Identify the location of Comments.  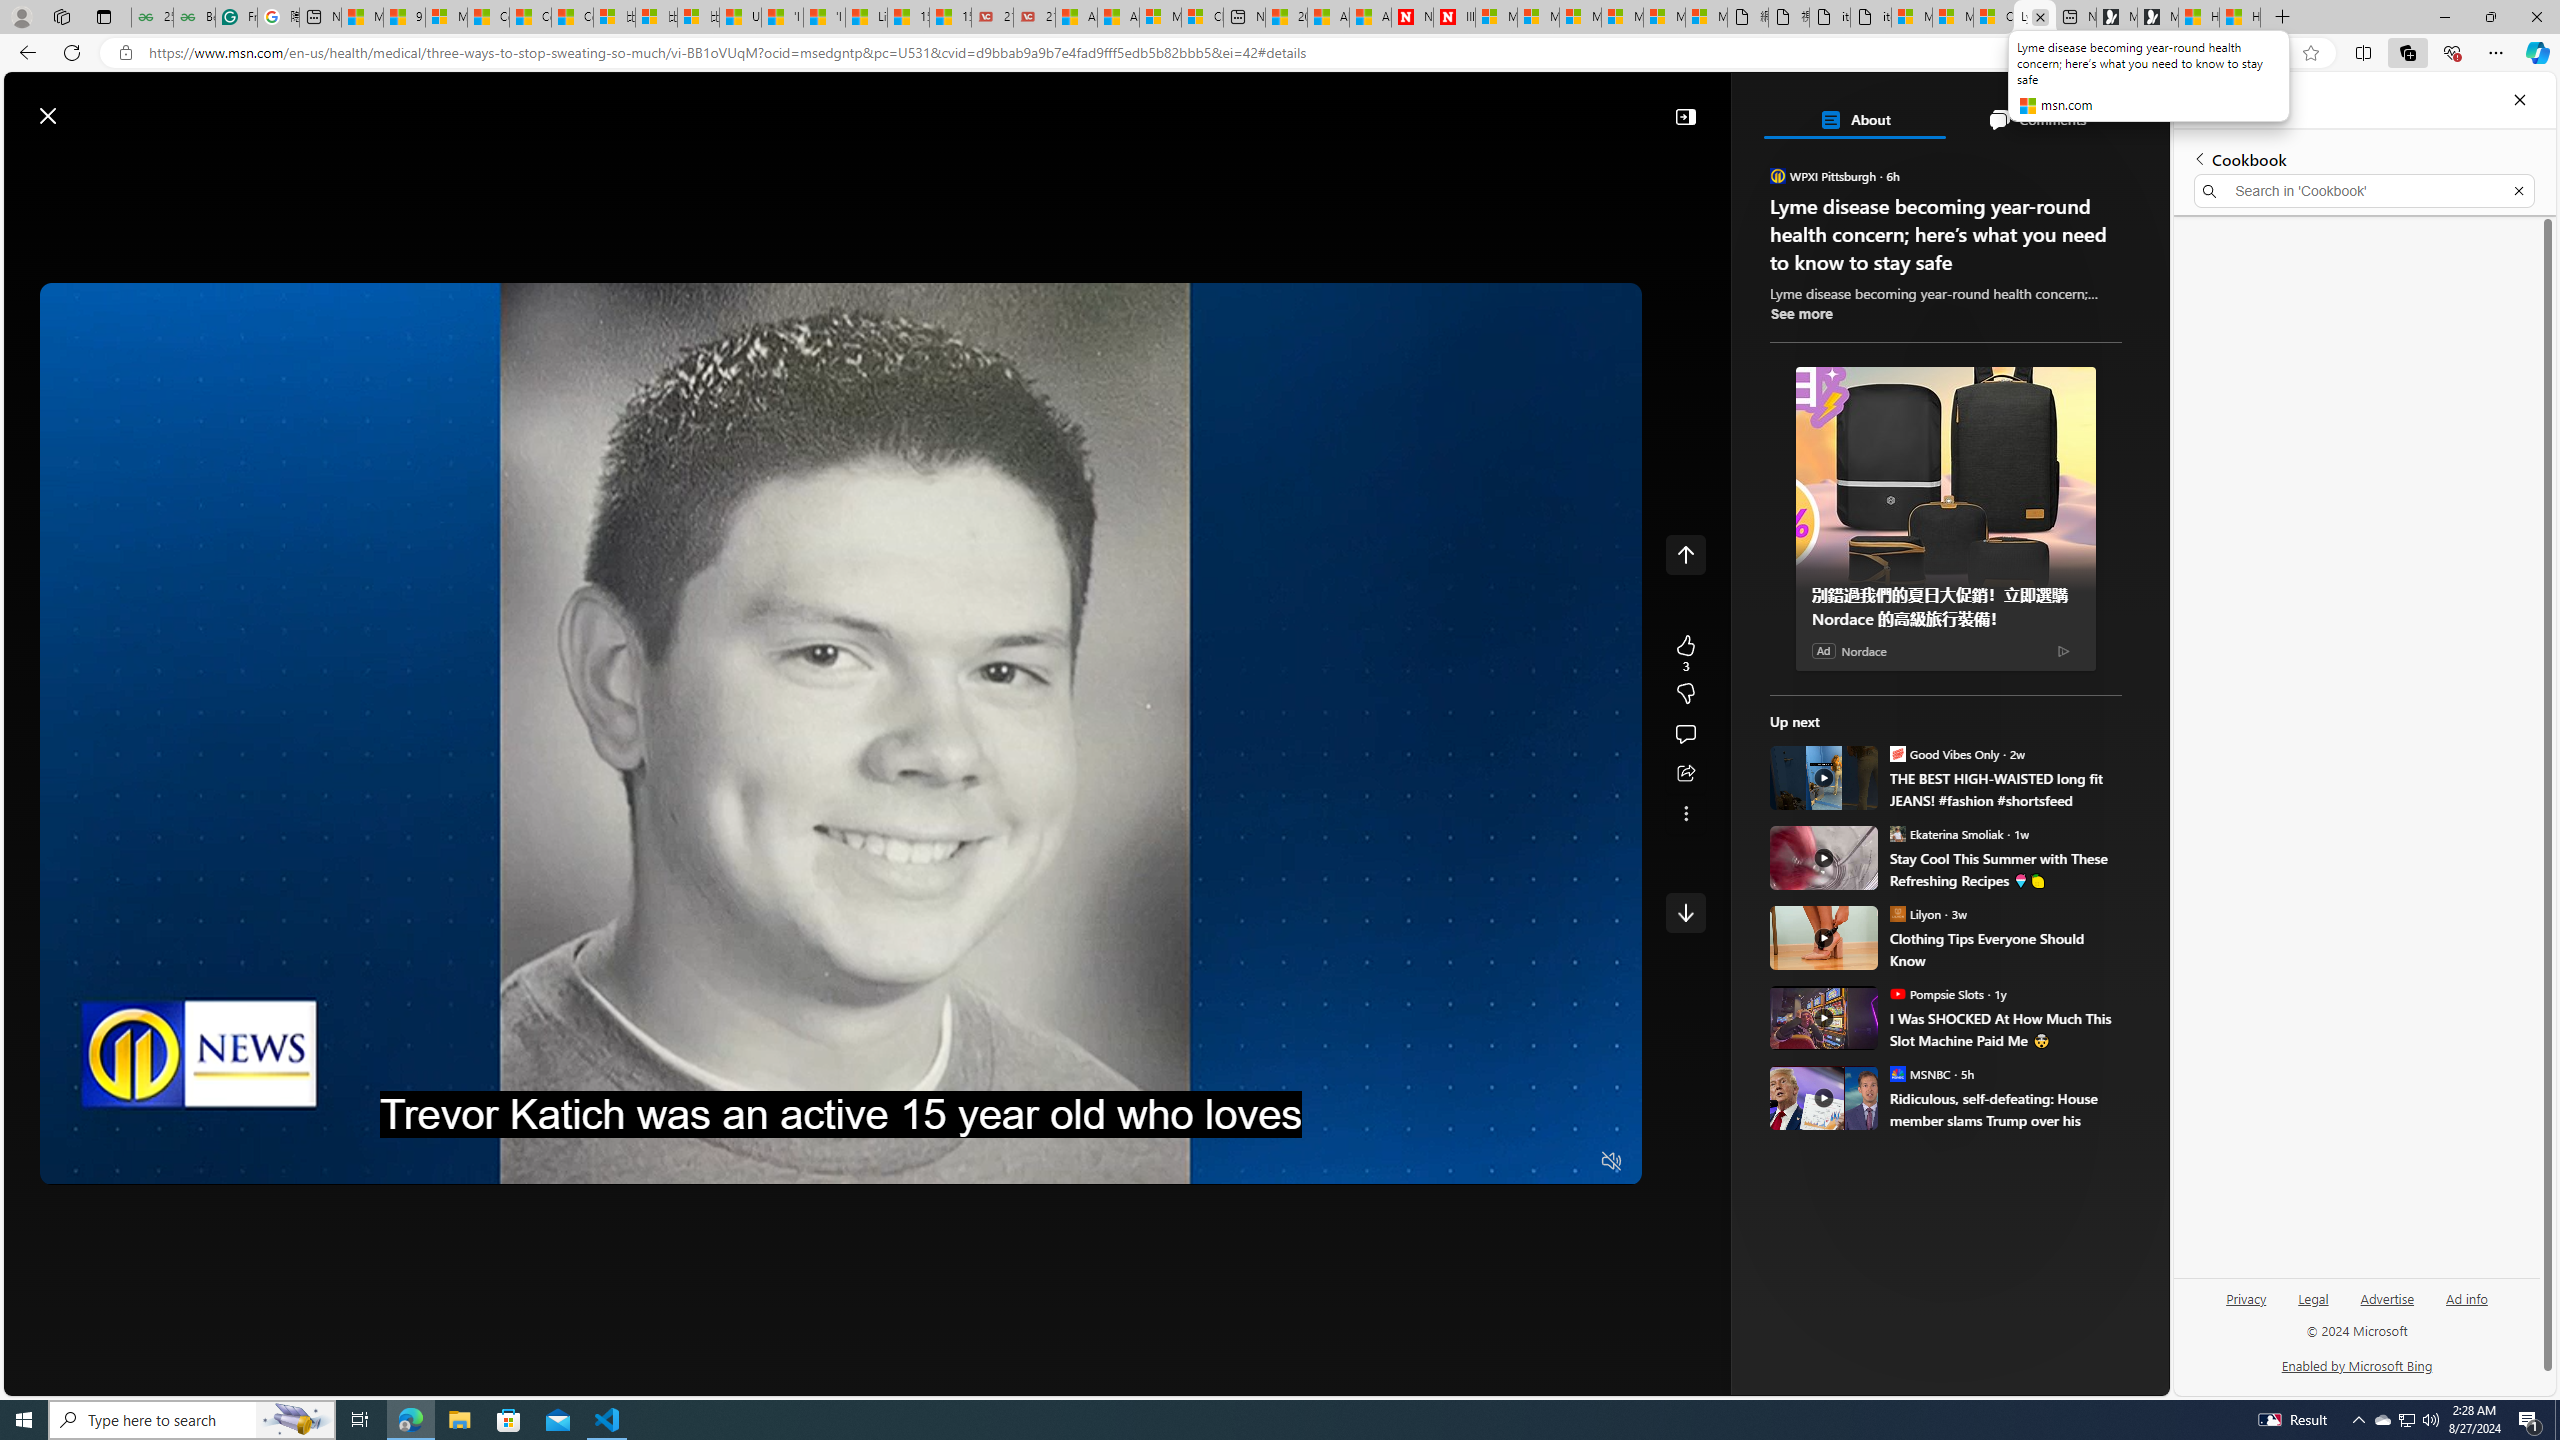
(2036, 119).